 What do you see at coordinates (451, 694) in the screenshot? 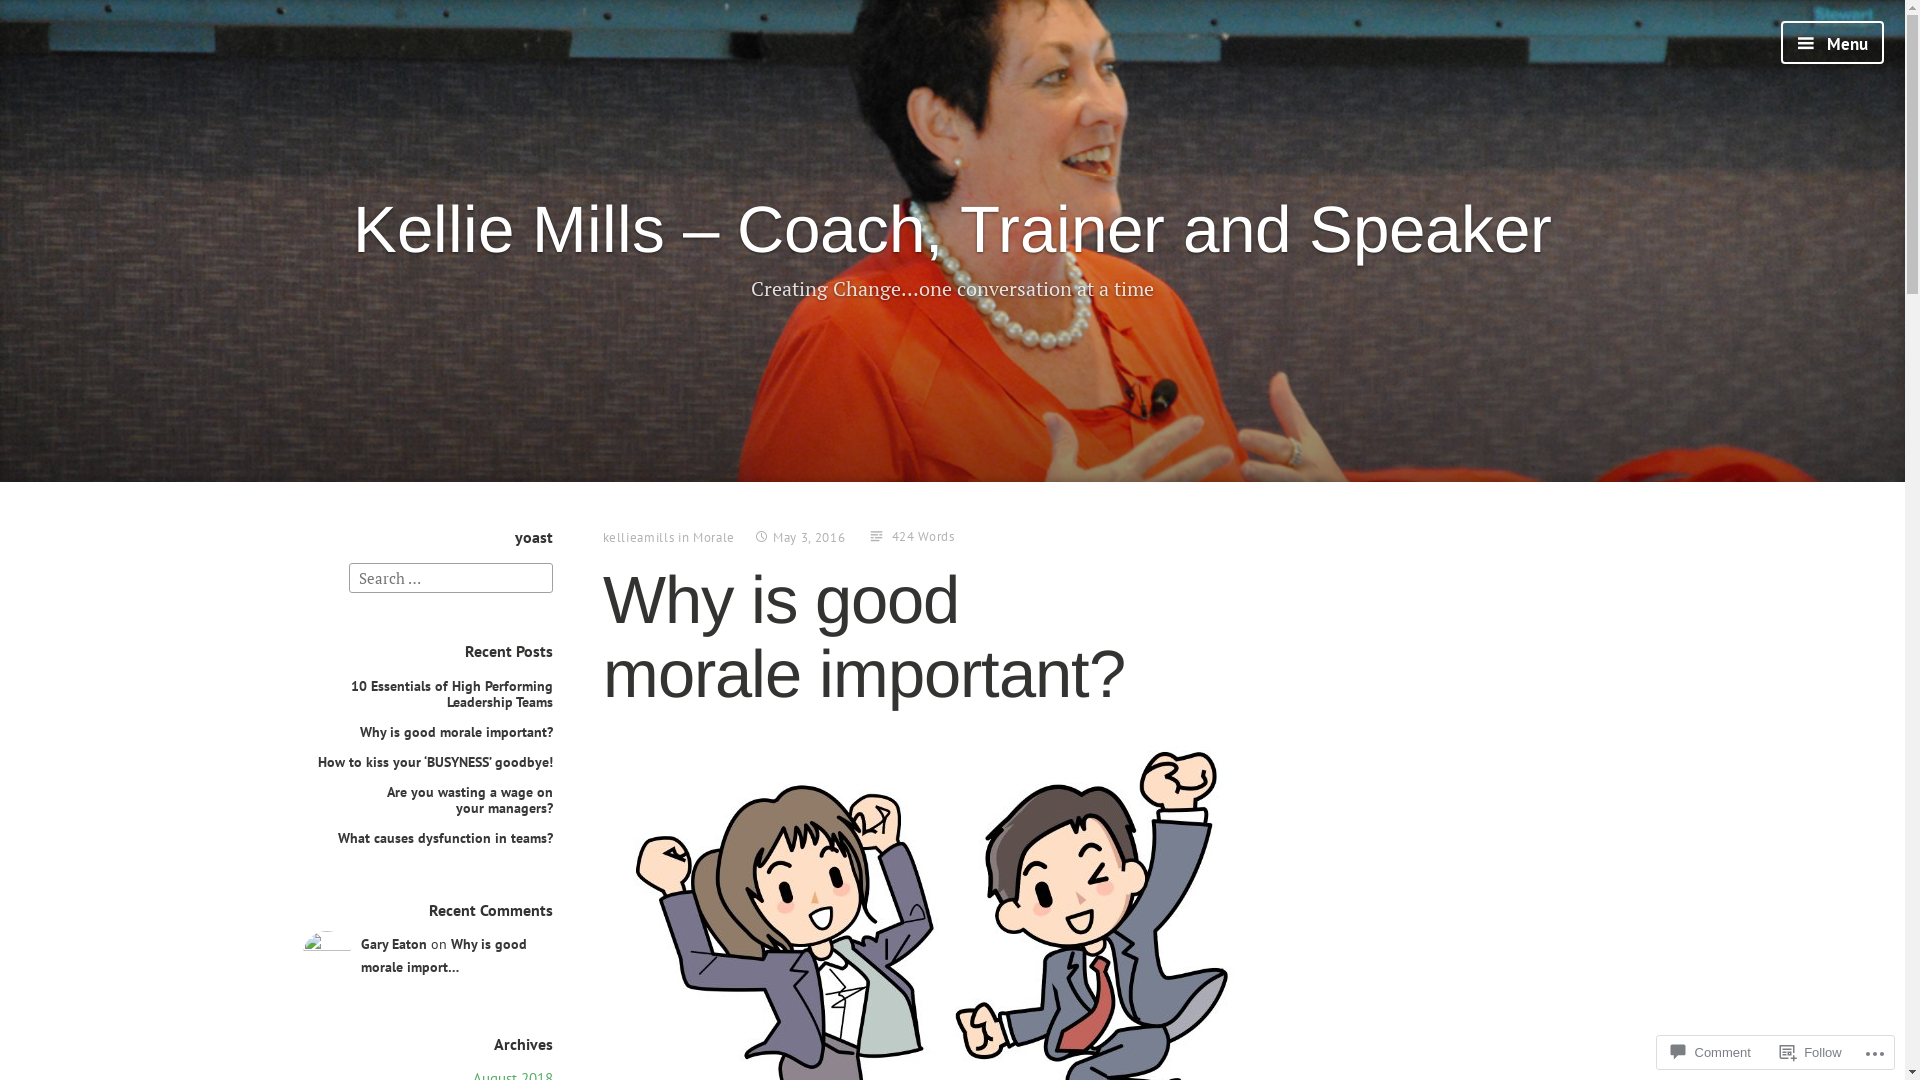
I see `10 Essentials of High Performing Leadership Teams` at bounding box center [451, 694].